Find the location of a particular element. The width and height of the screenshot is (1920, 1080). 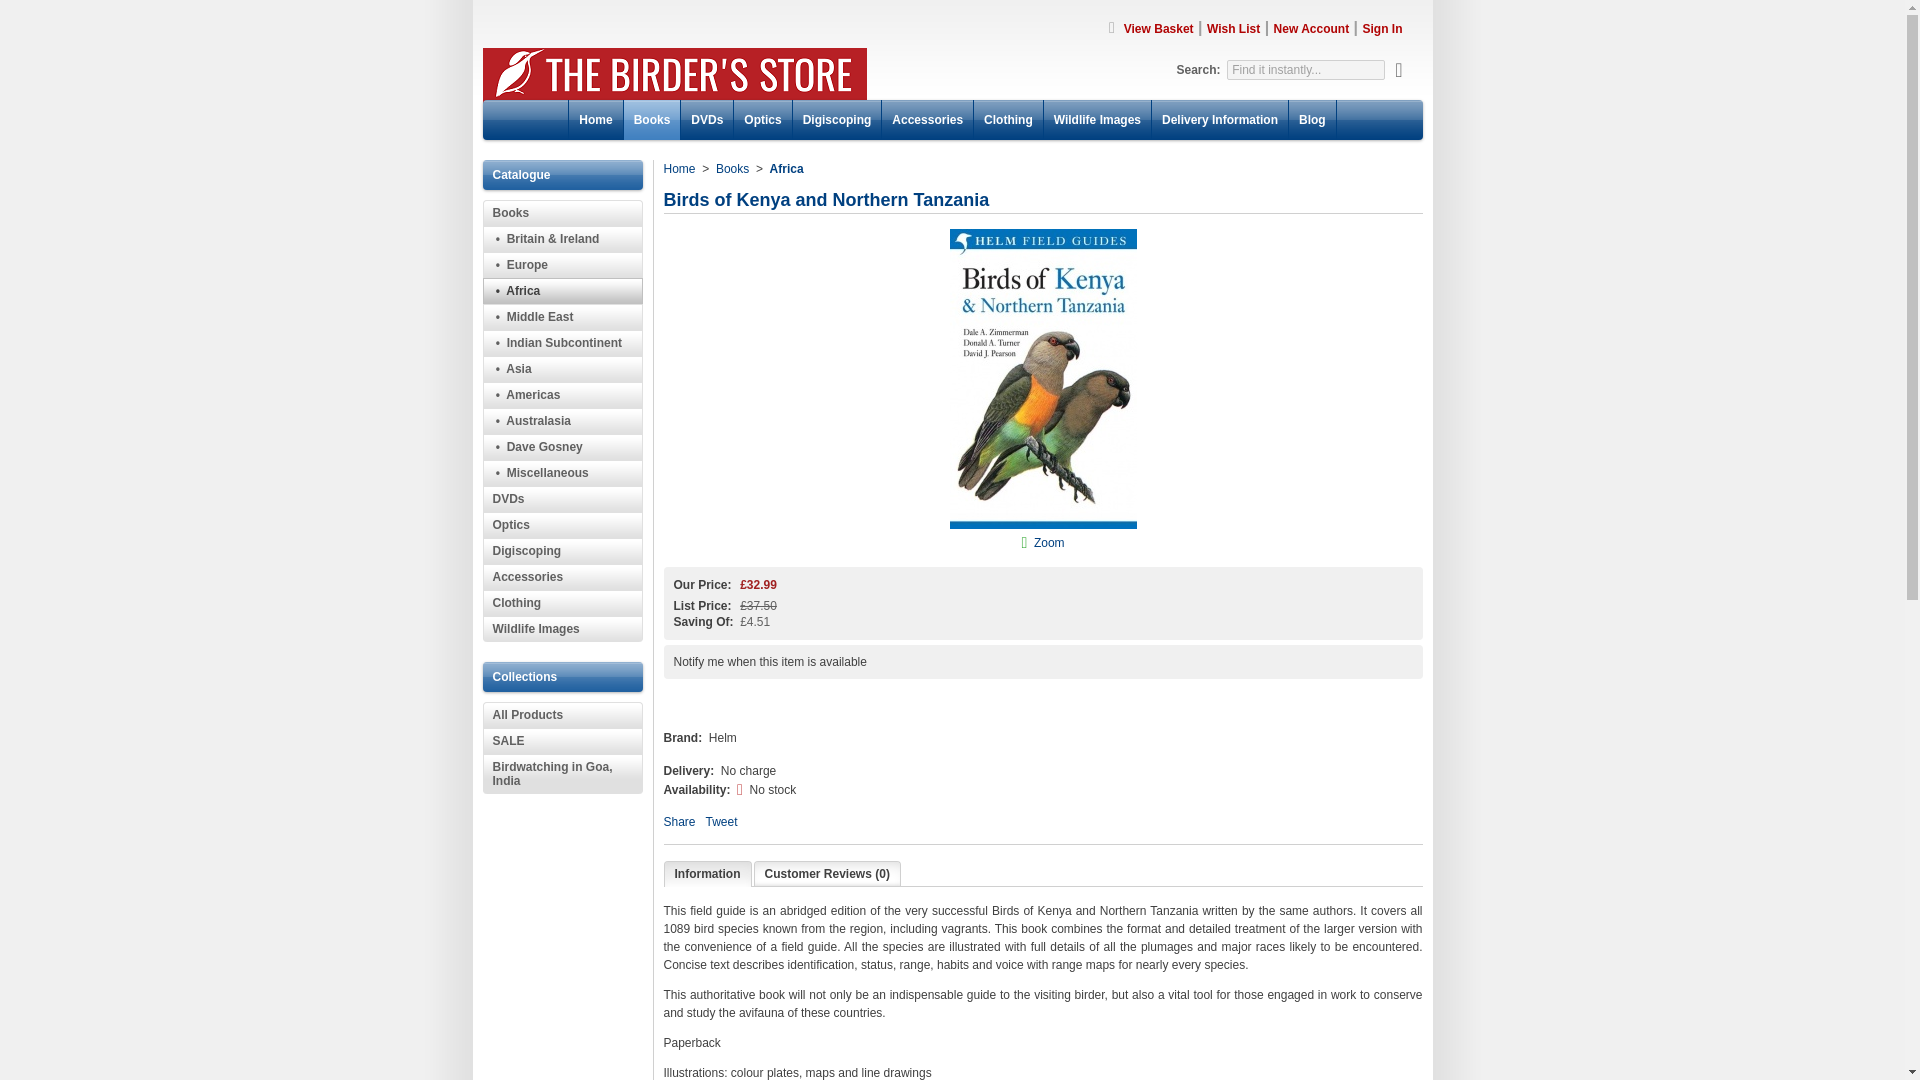

DVDs is located at coordinates (561, 498).